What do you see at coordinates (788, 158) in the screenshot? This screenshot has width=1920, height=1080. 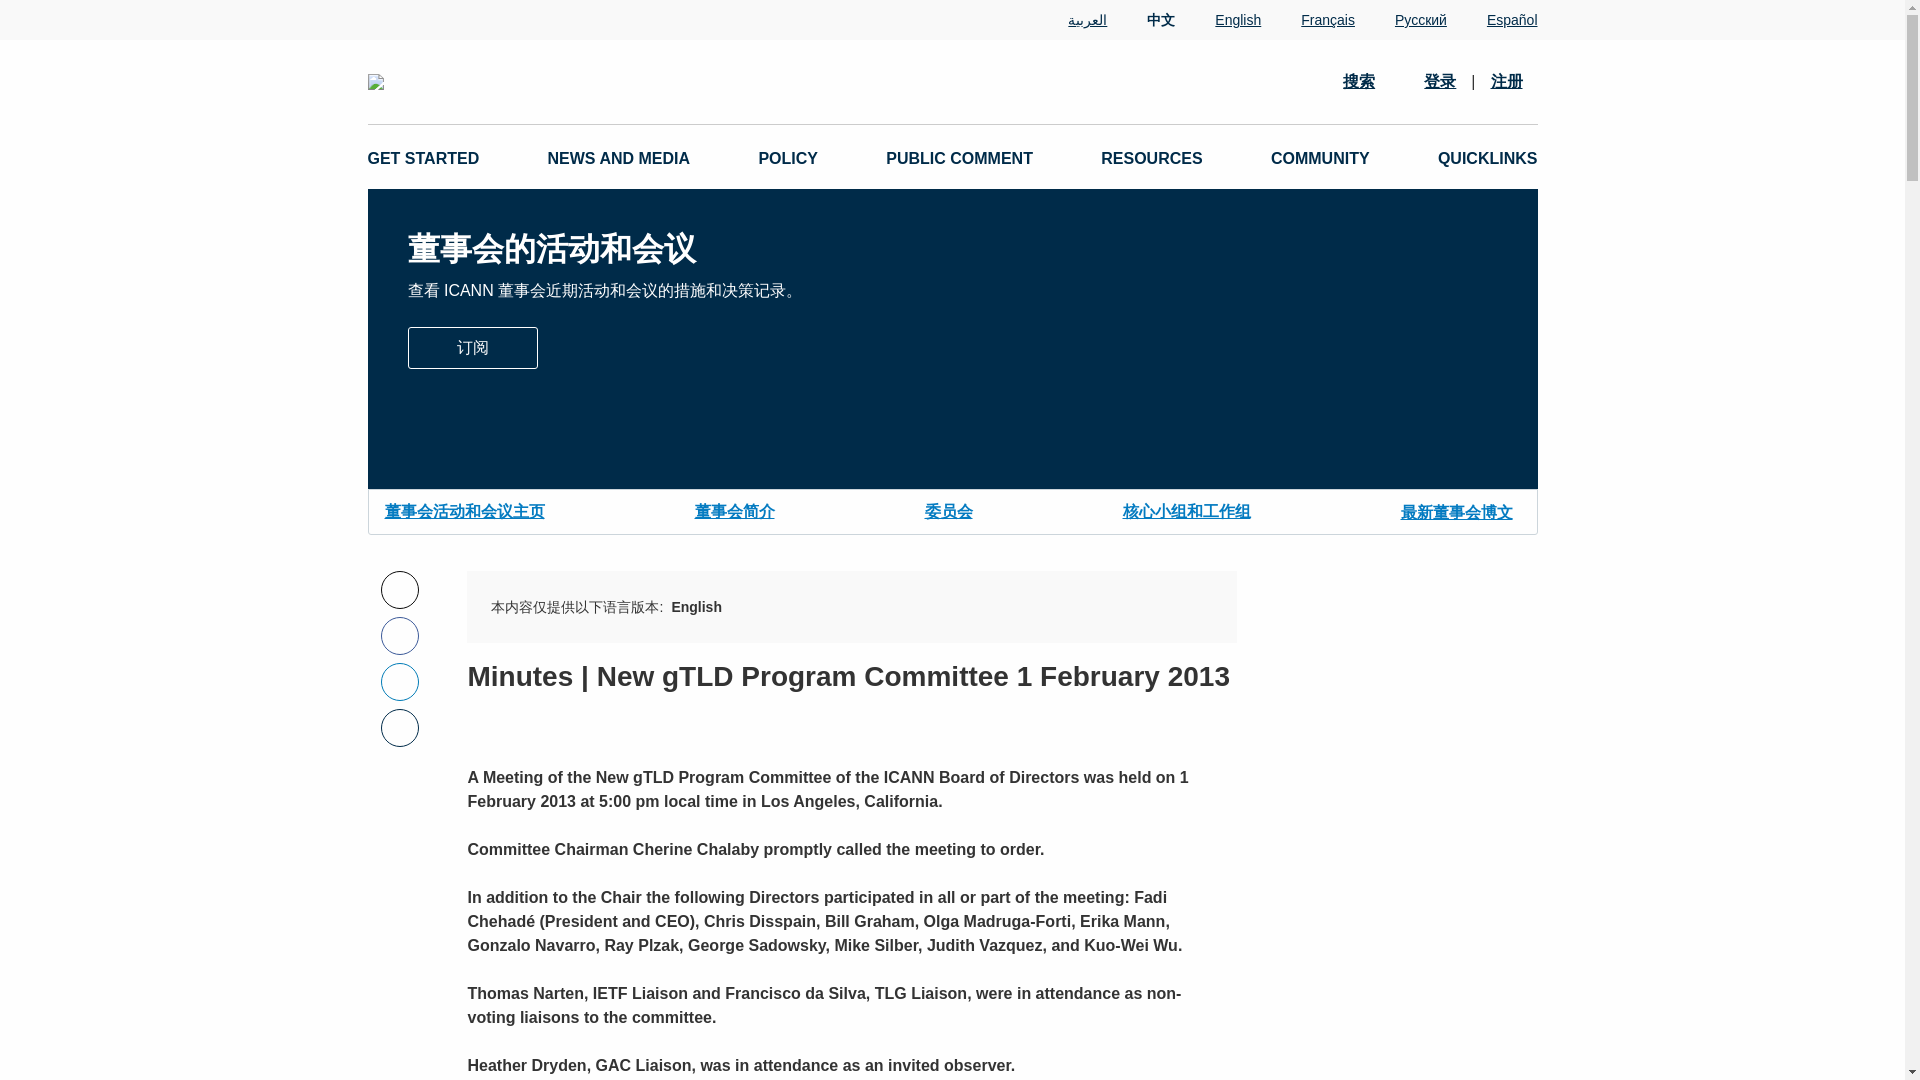 I see `POLICY` at bounding box center [788, 158].